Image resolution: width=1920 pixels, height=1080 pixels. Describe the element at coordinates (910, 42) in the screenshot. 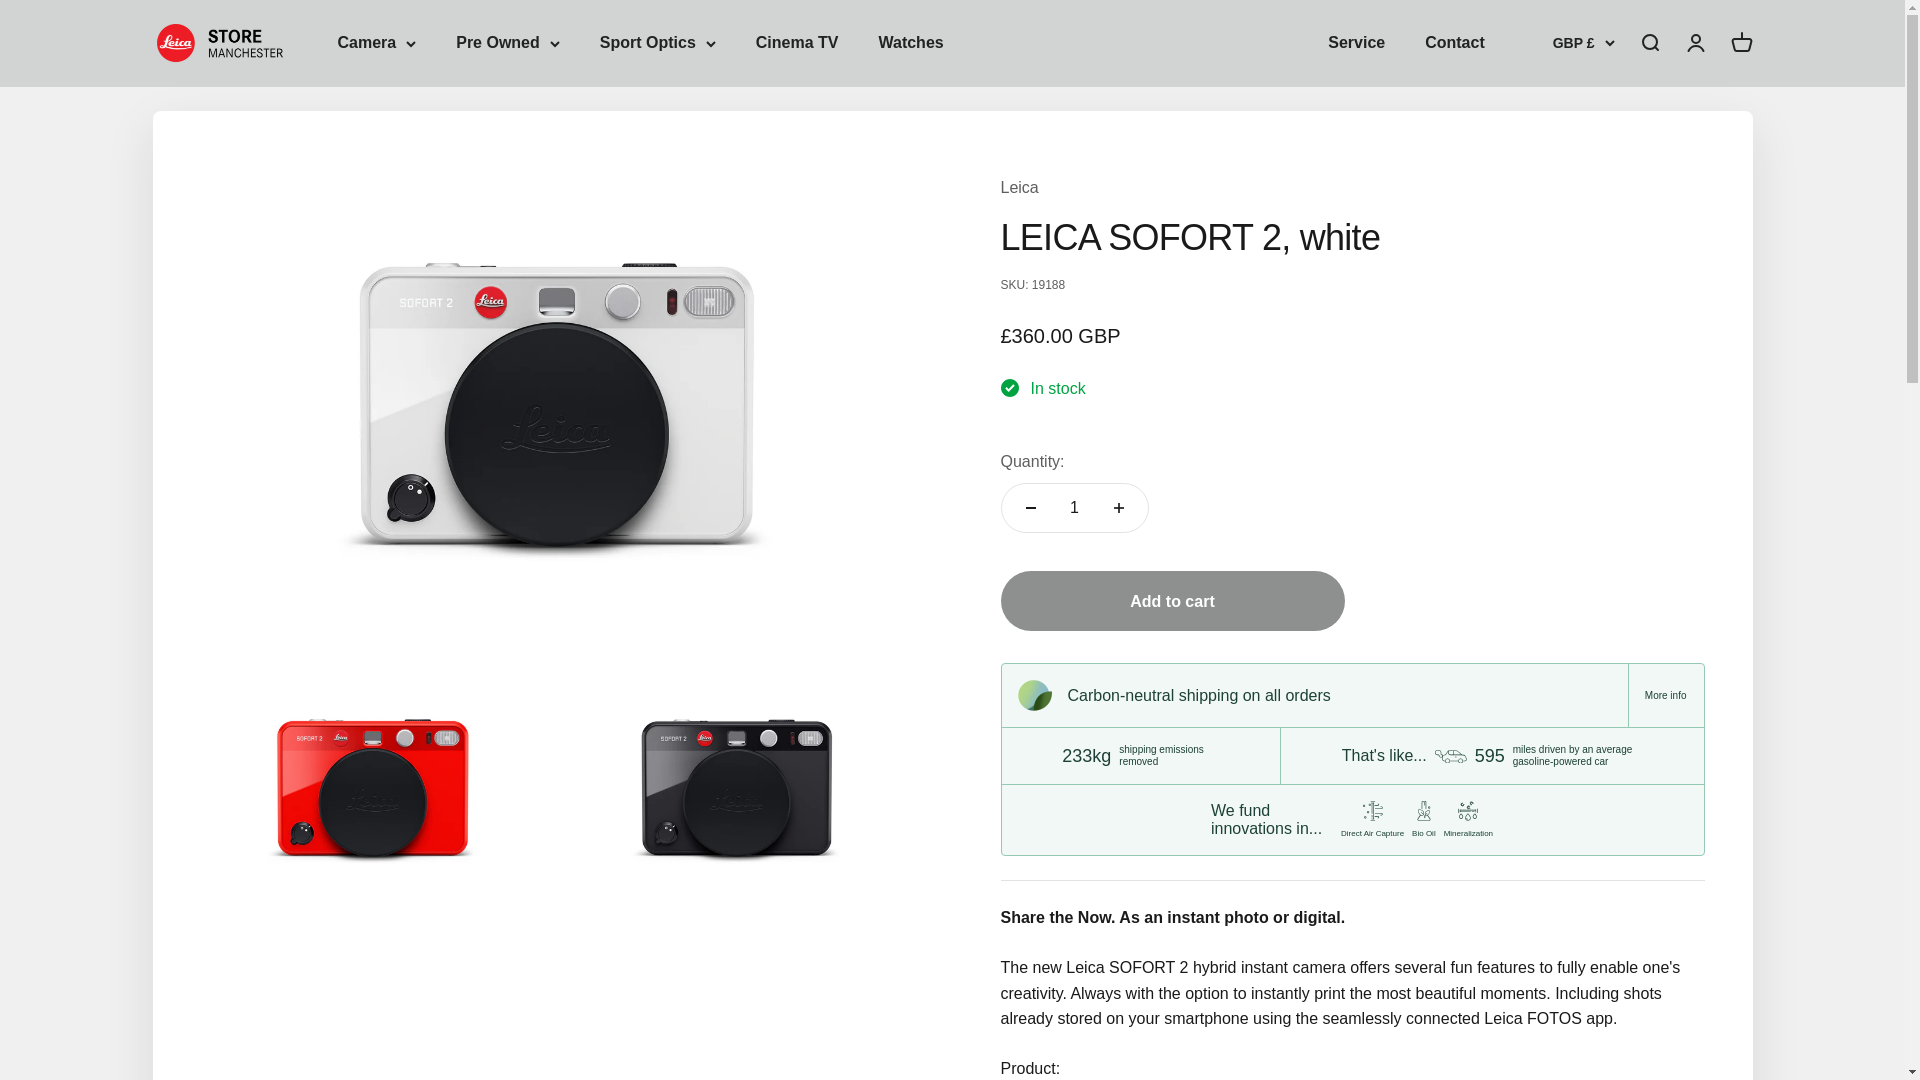

I see `Watches` at that location.